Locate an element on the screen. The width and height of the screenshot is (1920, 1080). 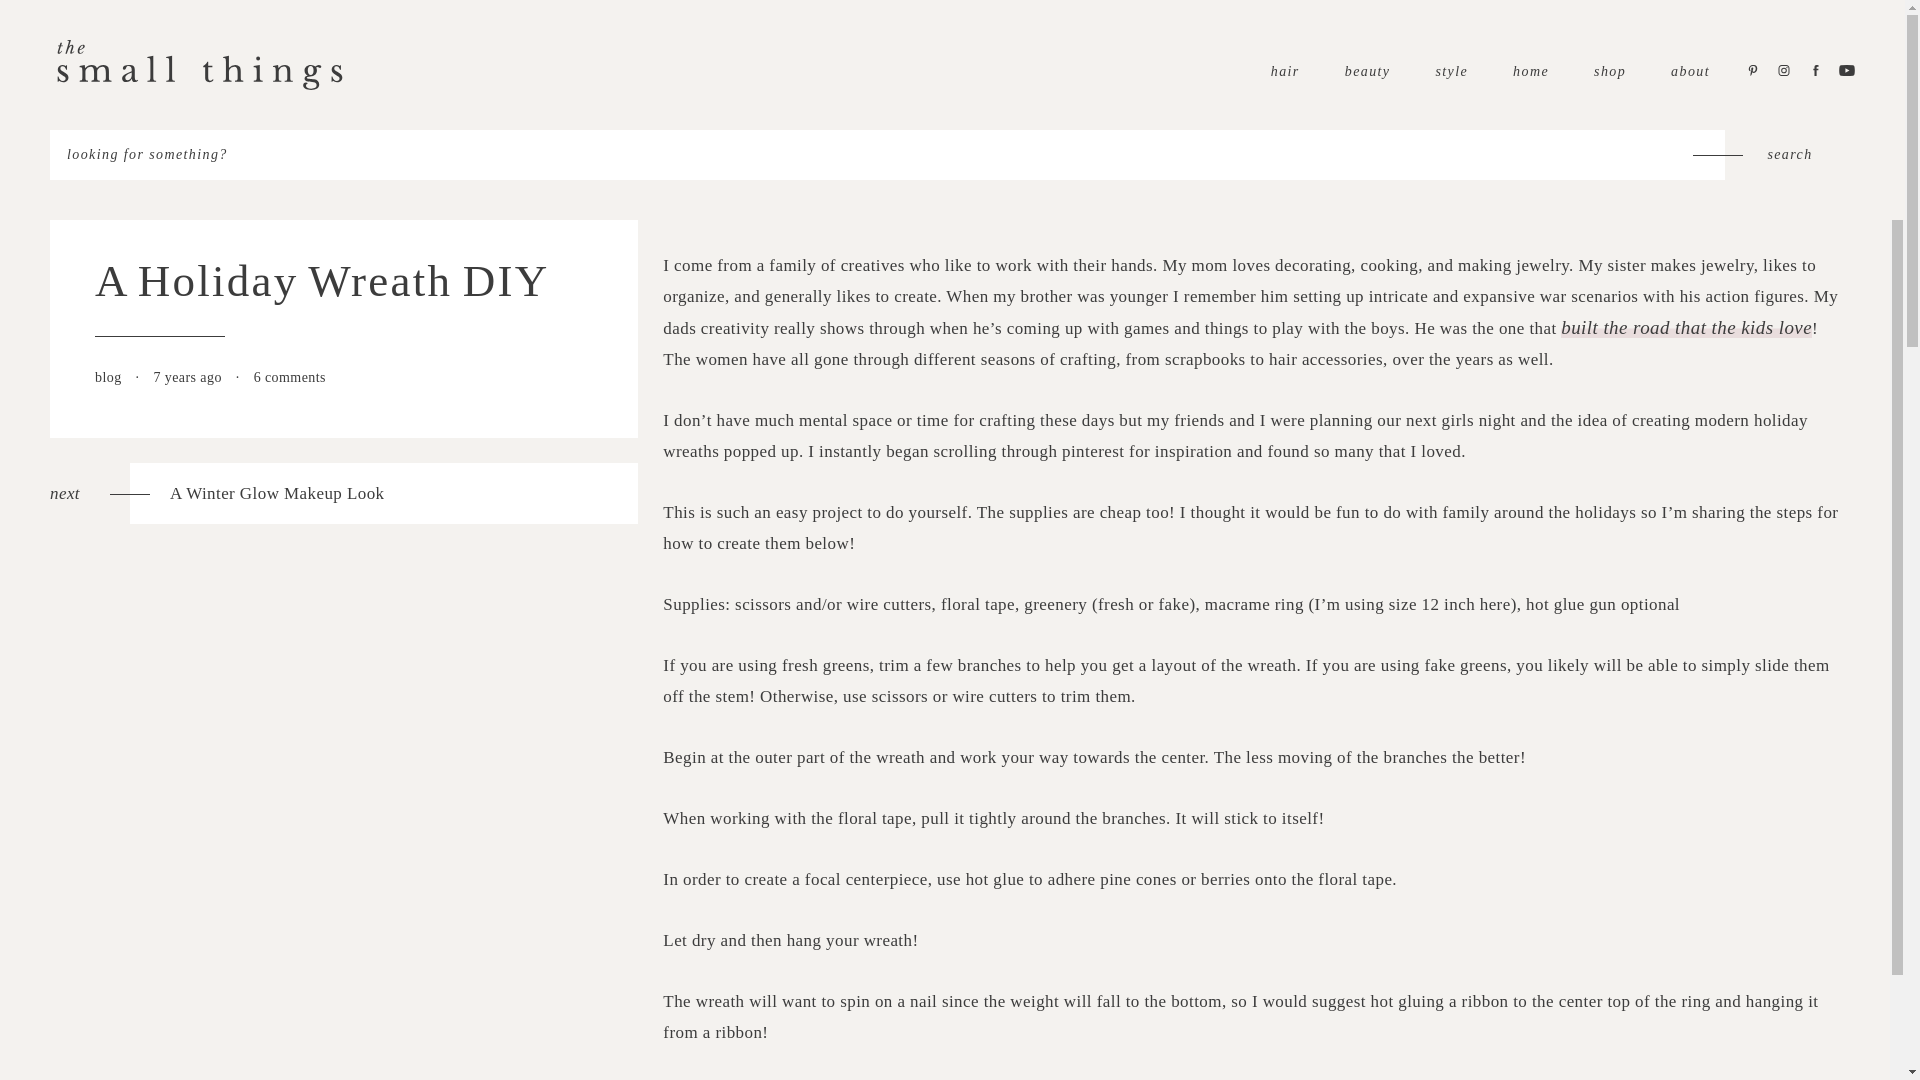
shop is located at coordinates (343, 493).